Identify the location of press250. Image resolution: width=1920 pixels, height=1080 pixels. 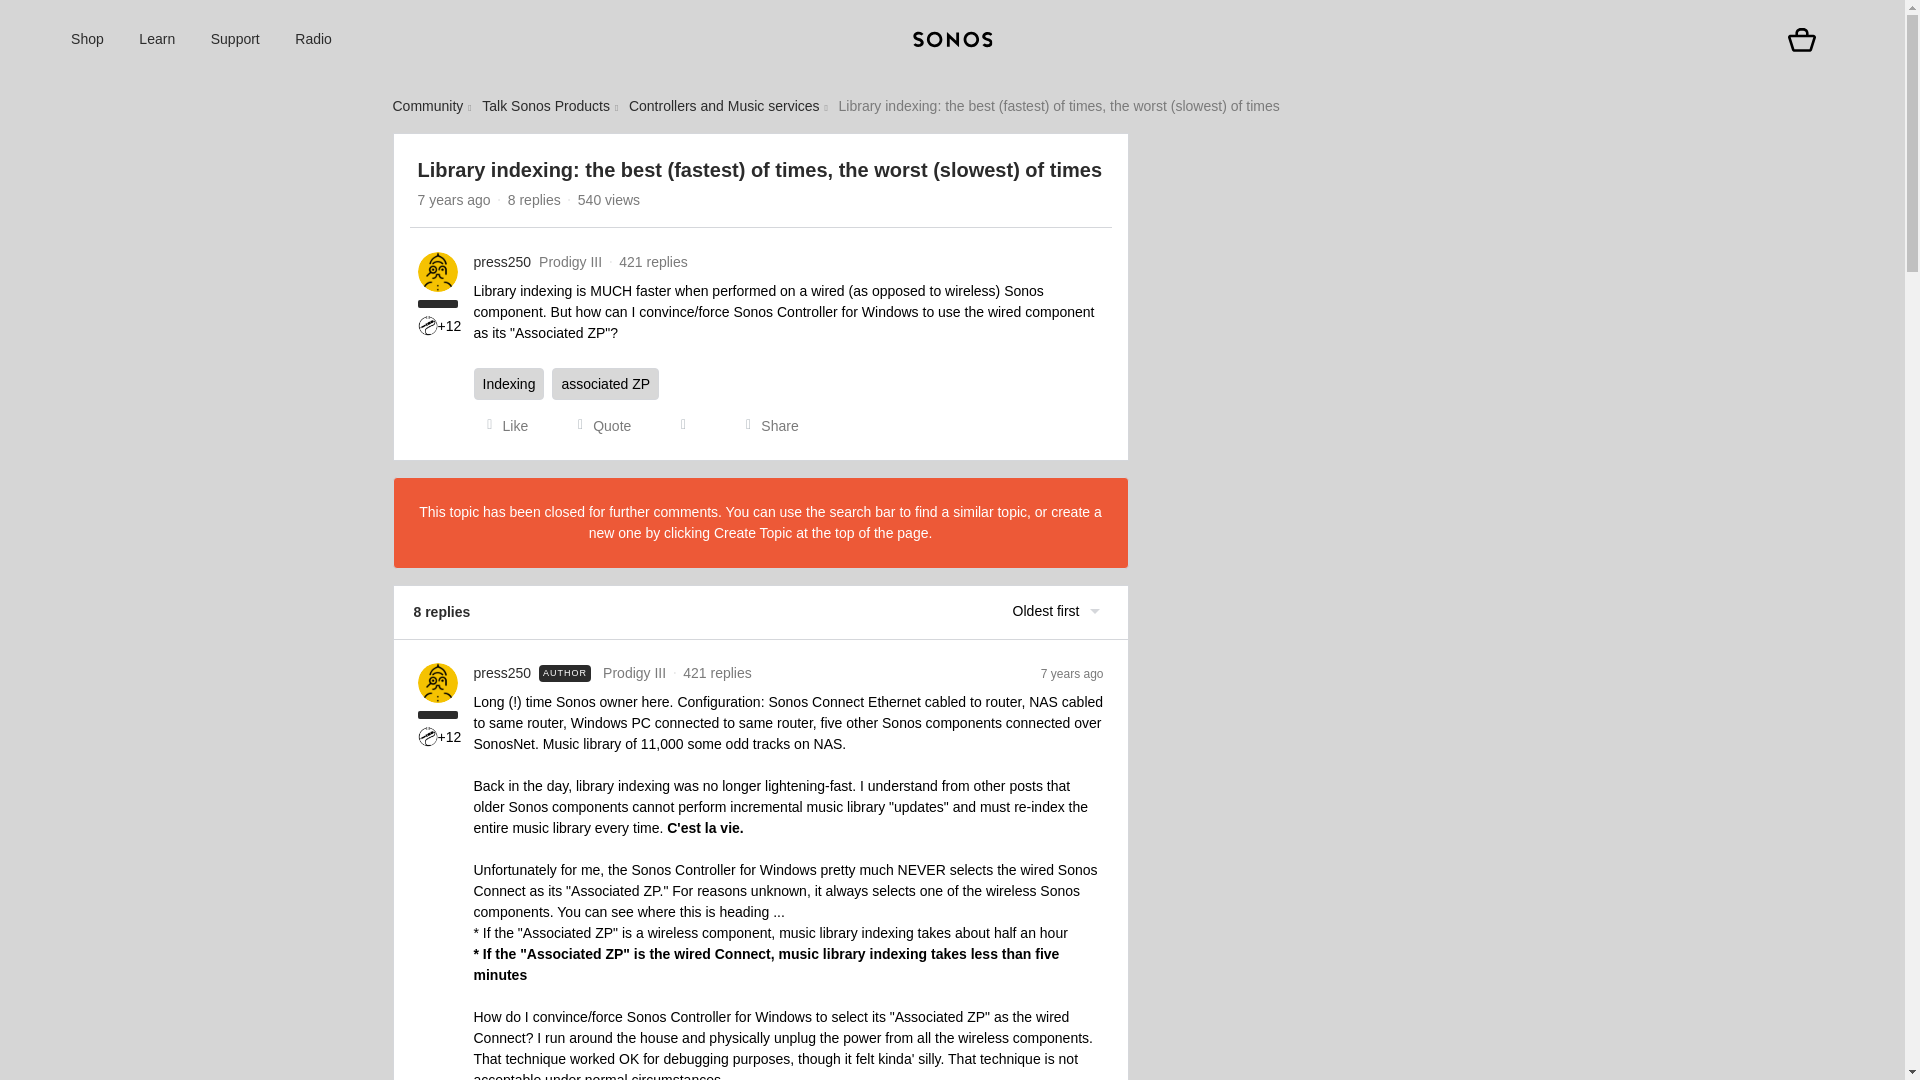
(502, 673).